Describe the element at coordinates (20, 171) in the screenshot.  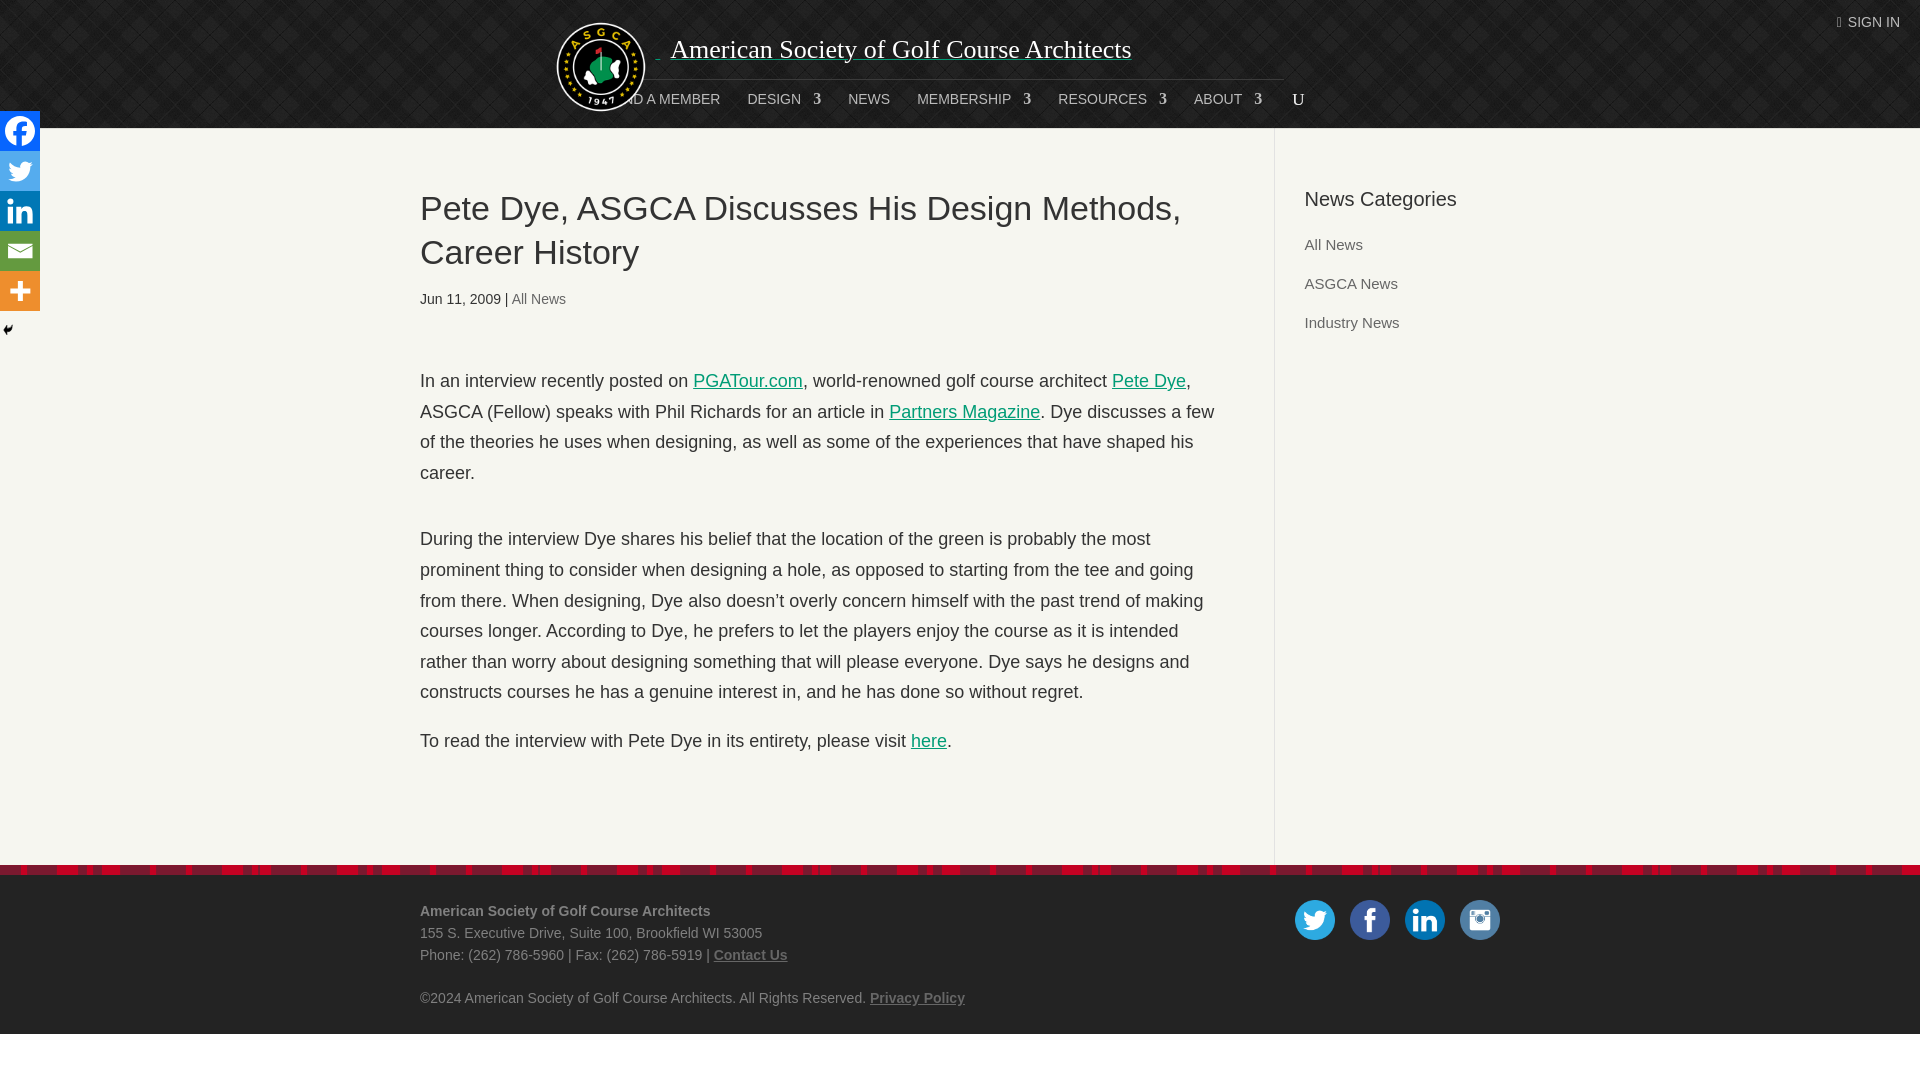
I see `Twitter` at that location.